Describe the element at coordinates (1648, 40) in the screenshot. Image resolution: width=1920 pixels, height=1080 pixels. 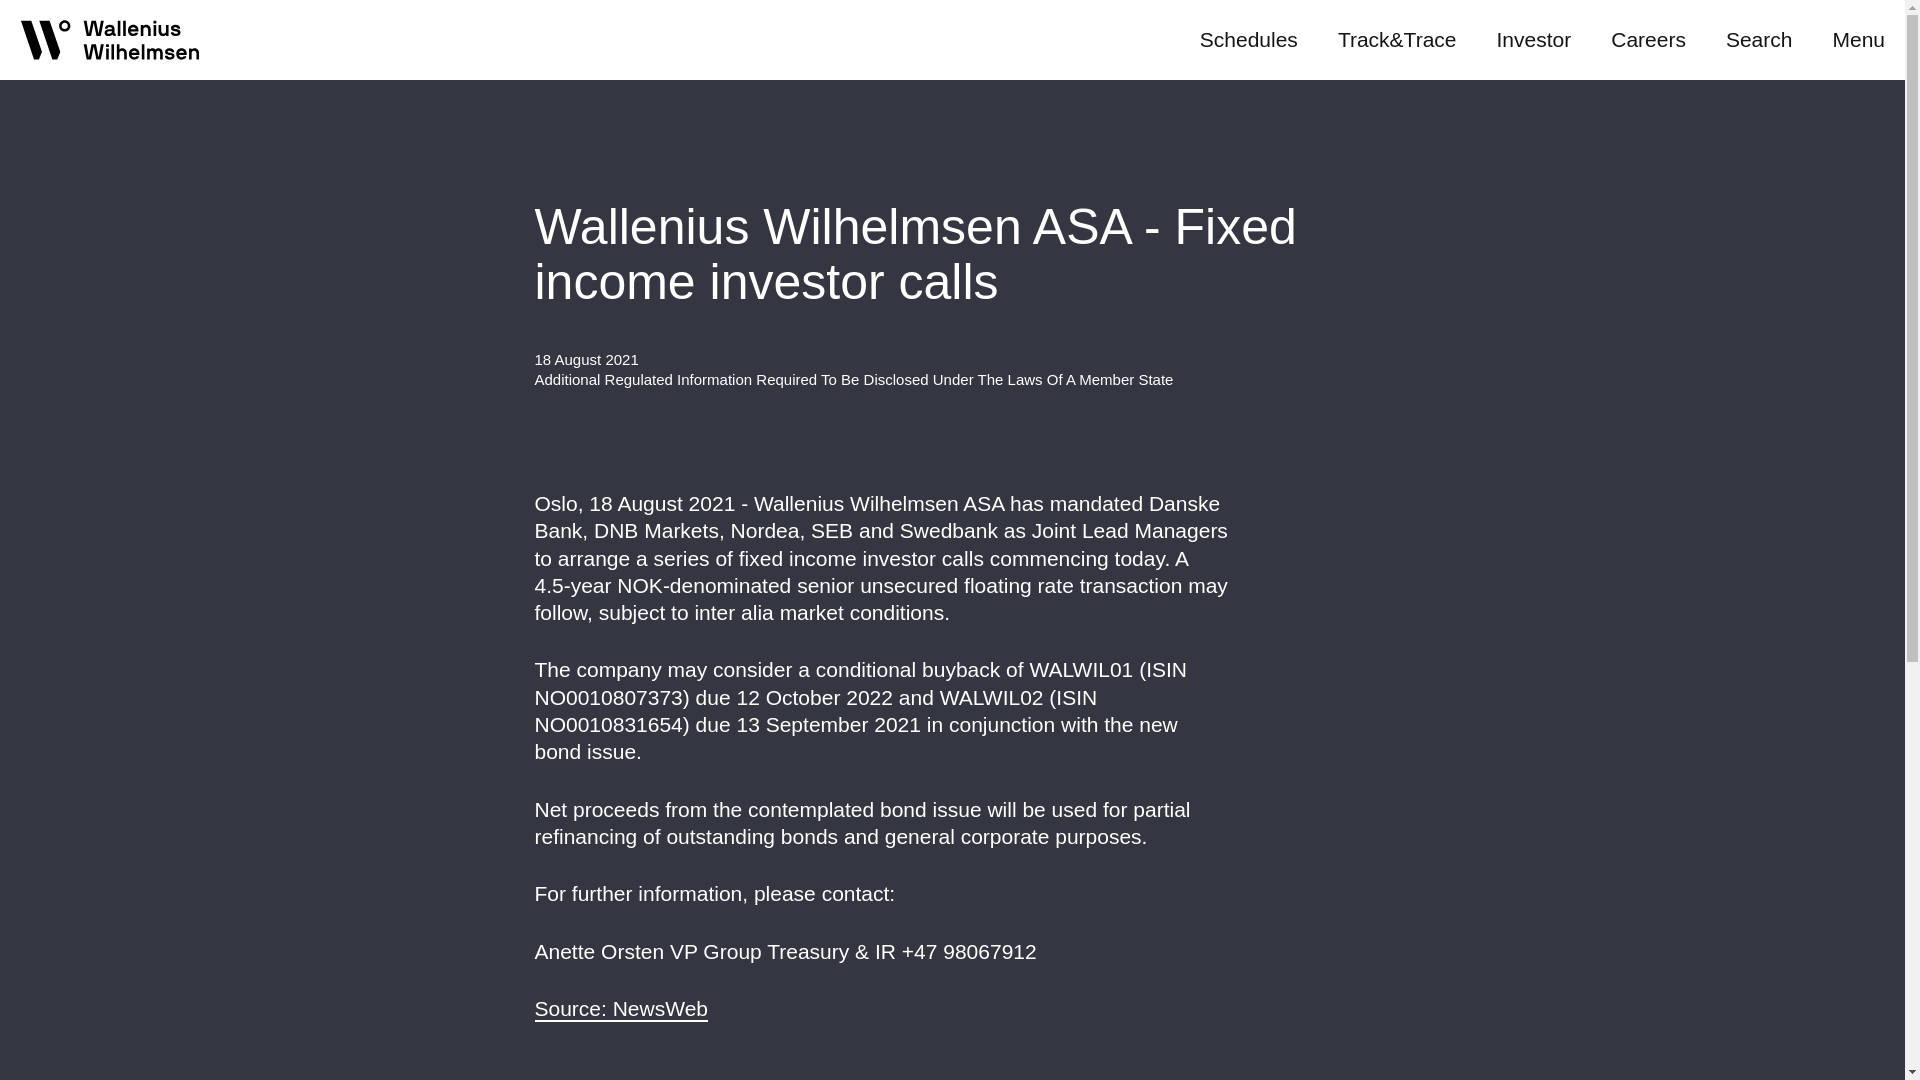
I see `Careers` at that location.